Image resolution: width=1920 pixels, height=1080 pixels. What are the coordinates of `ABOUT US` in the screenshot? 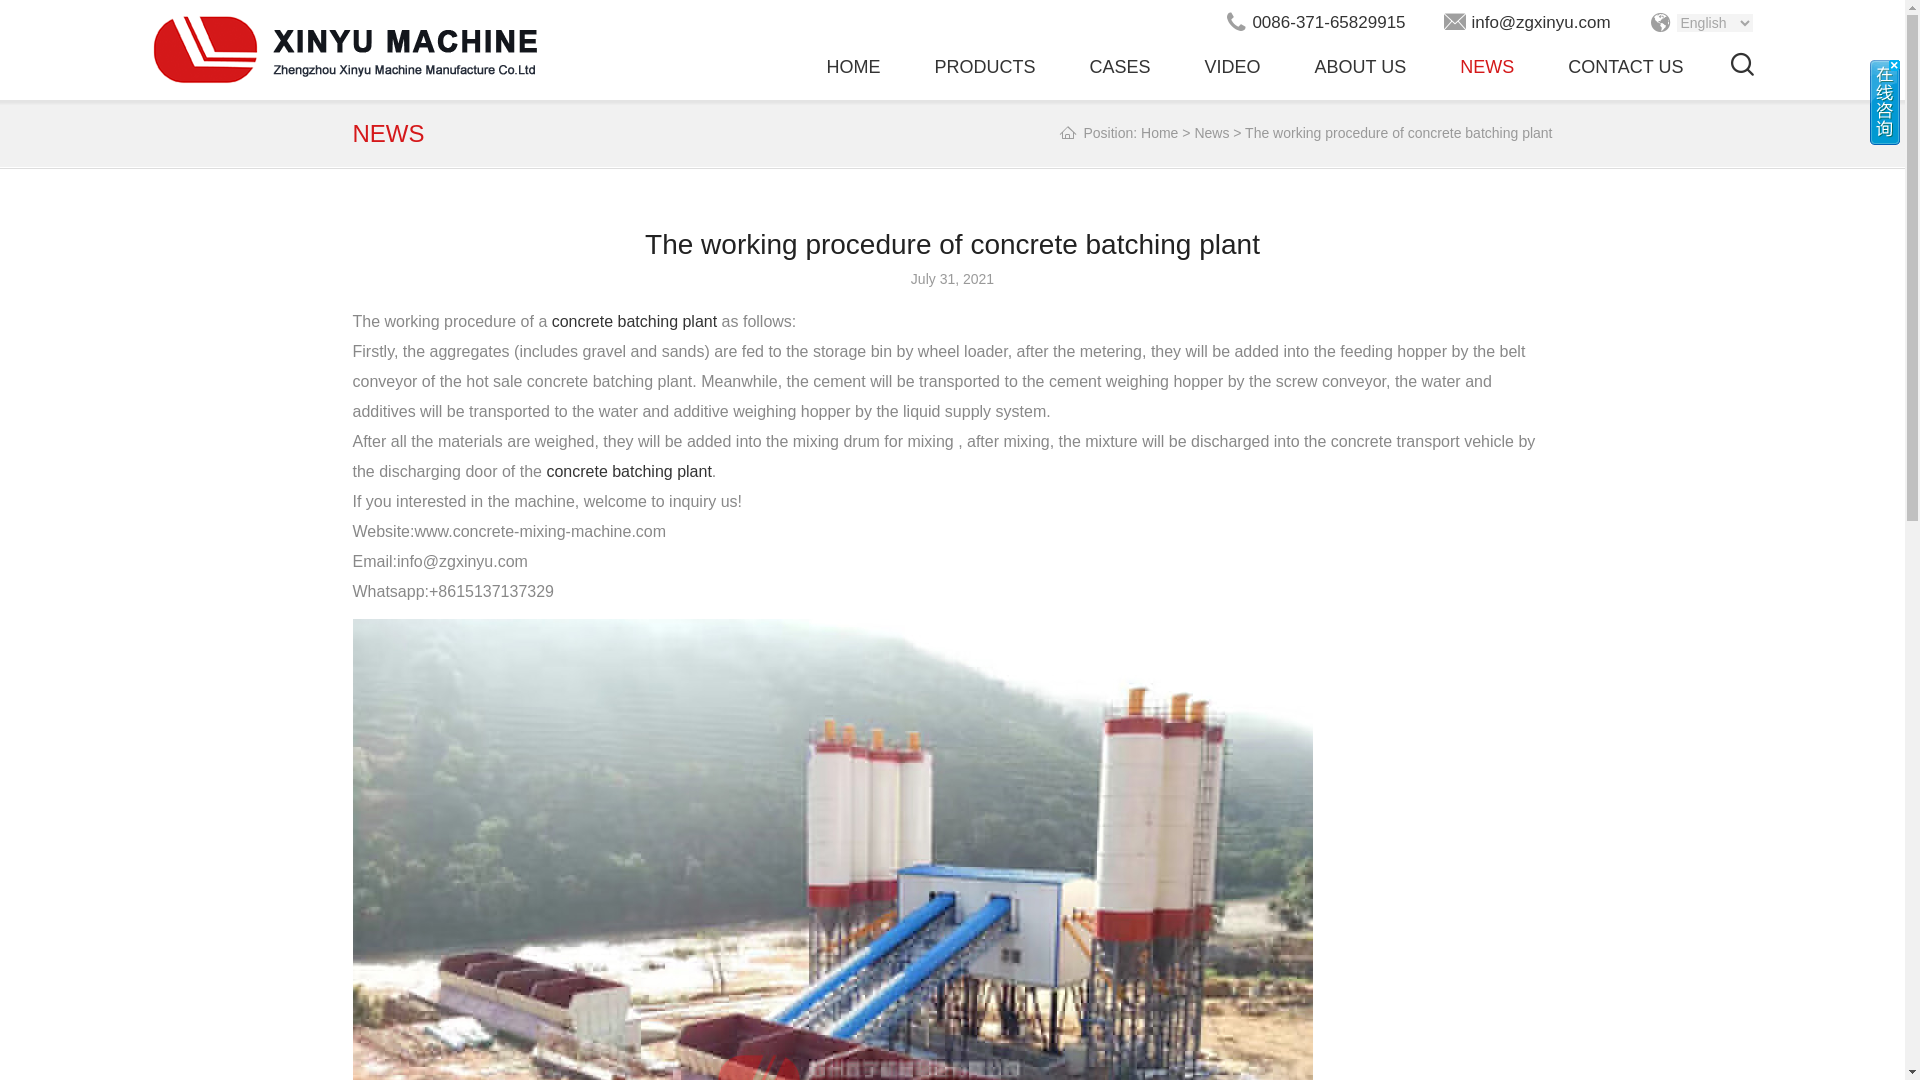 It's located at (1359, 67).